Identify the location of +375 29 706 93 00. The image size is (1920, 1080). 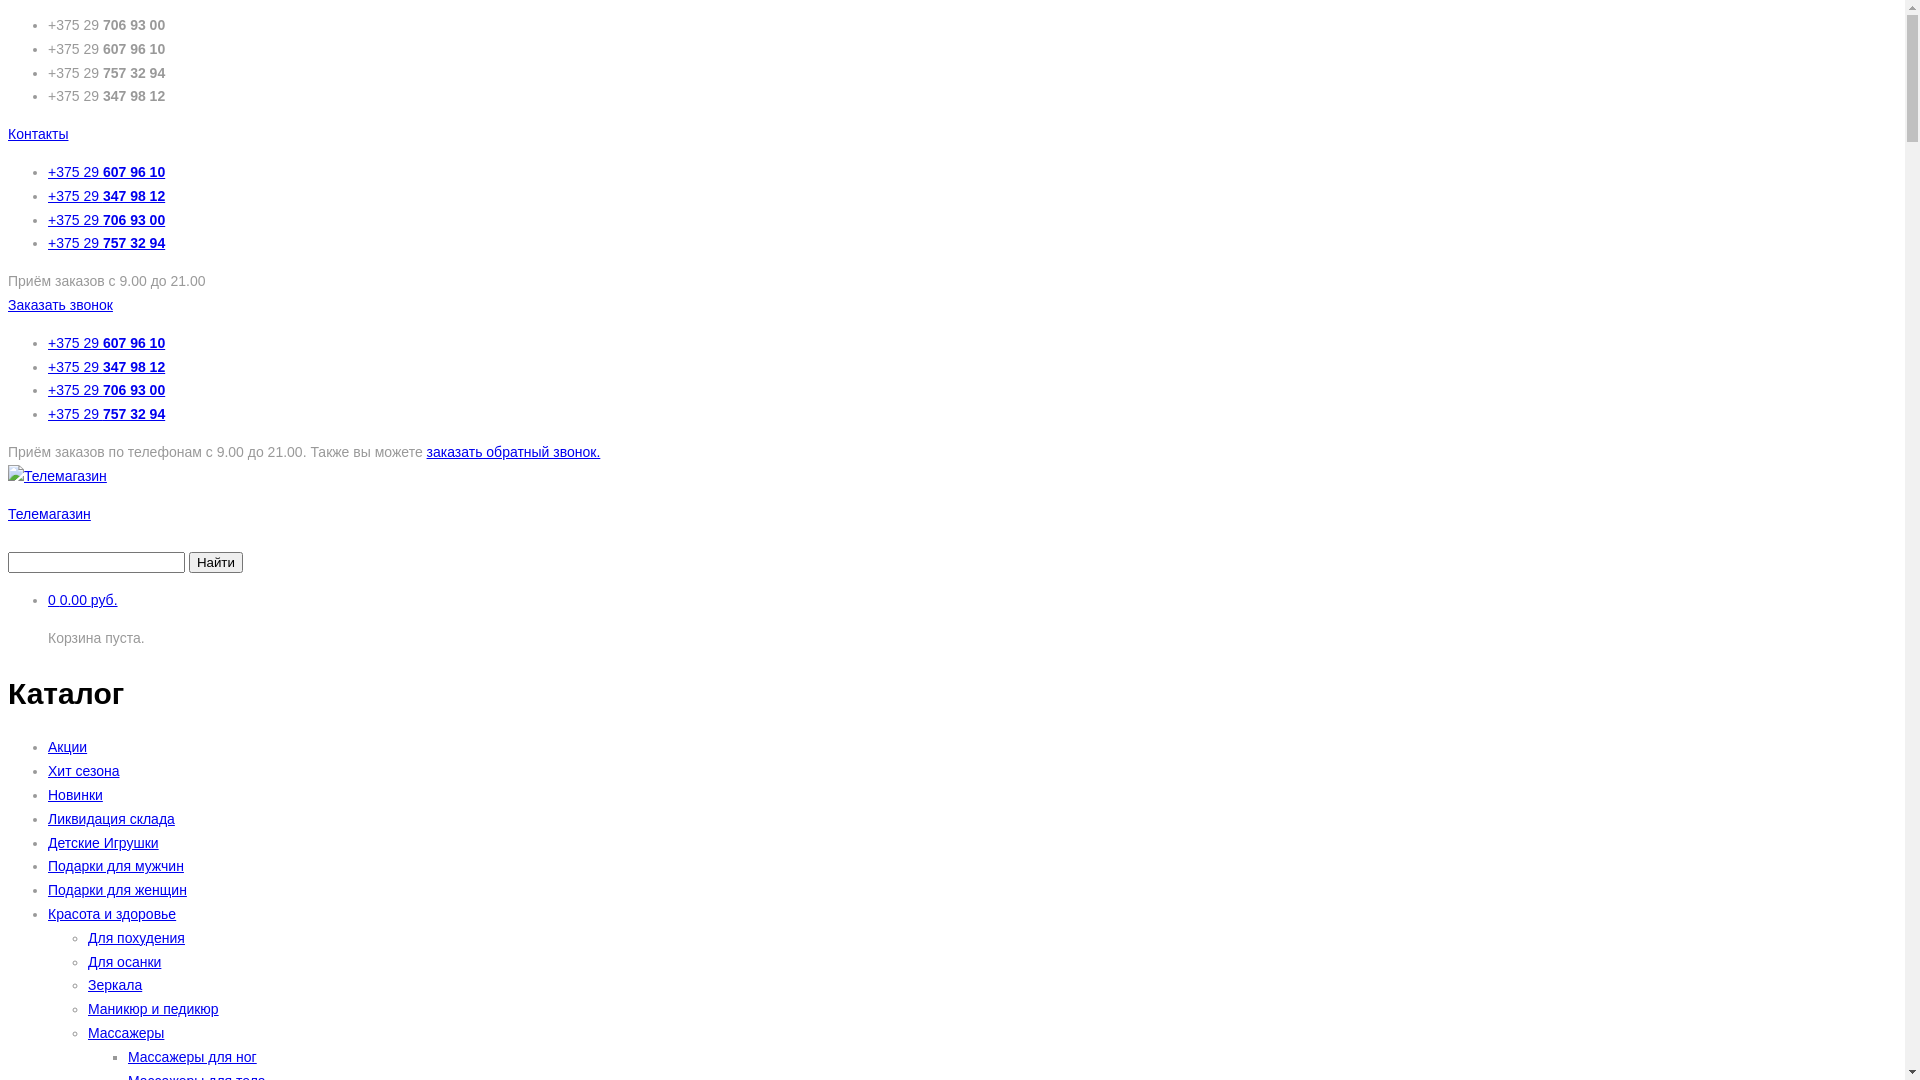
(106, 220).